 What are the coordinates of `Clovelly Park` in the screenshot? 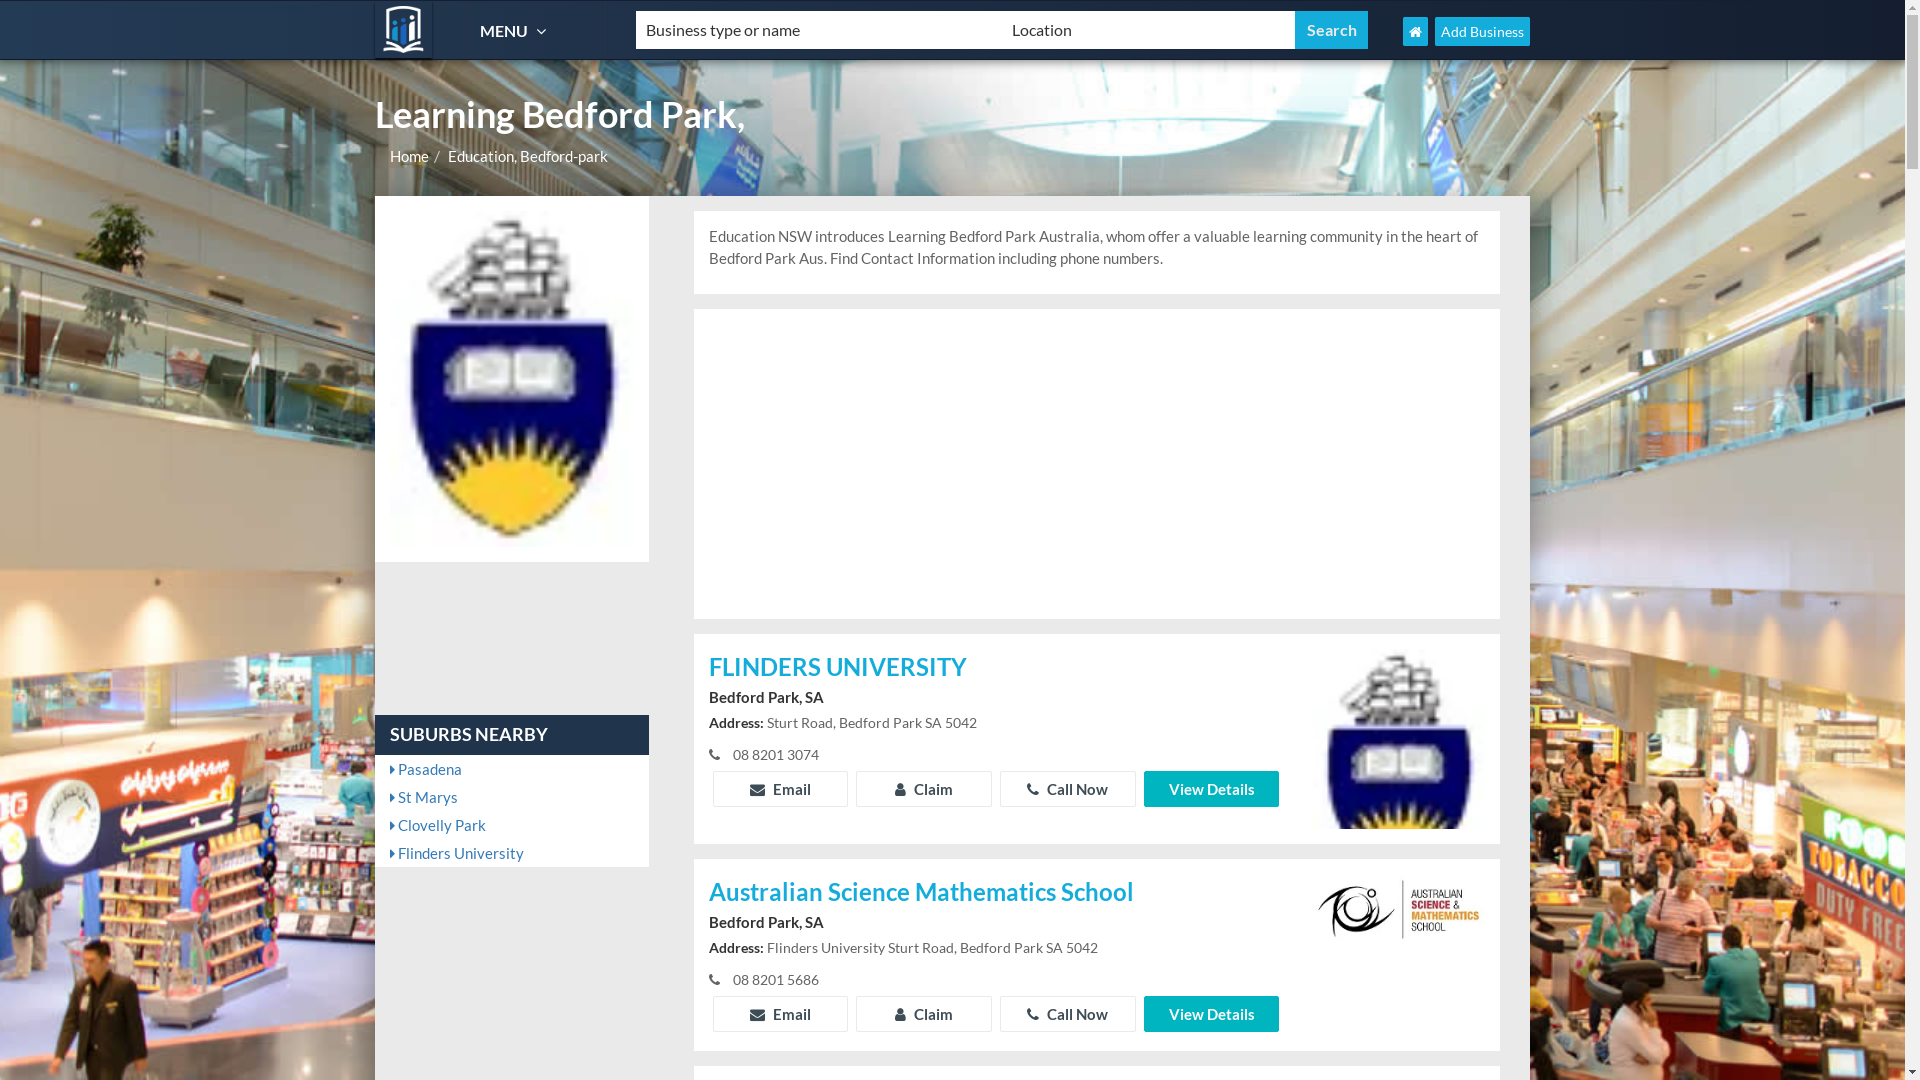 It's located at (512, 825).